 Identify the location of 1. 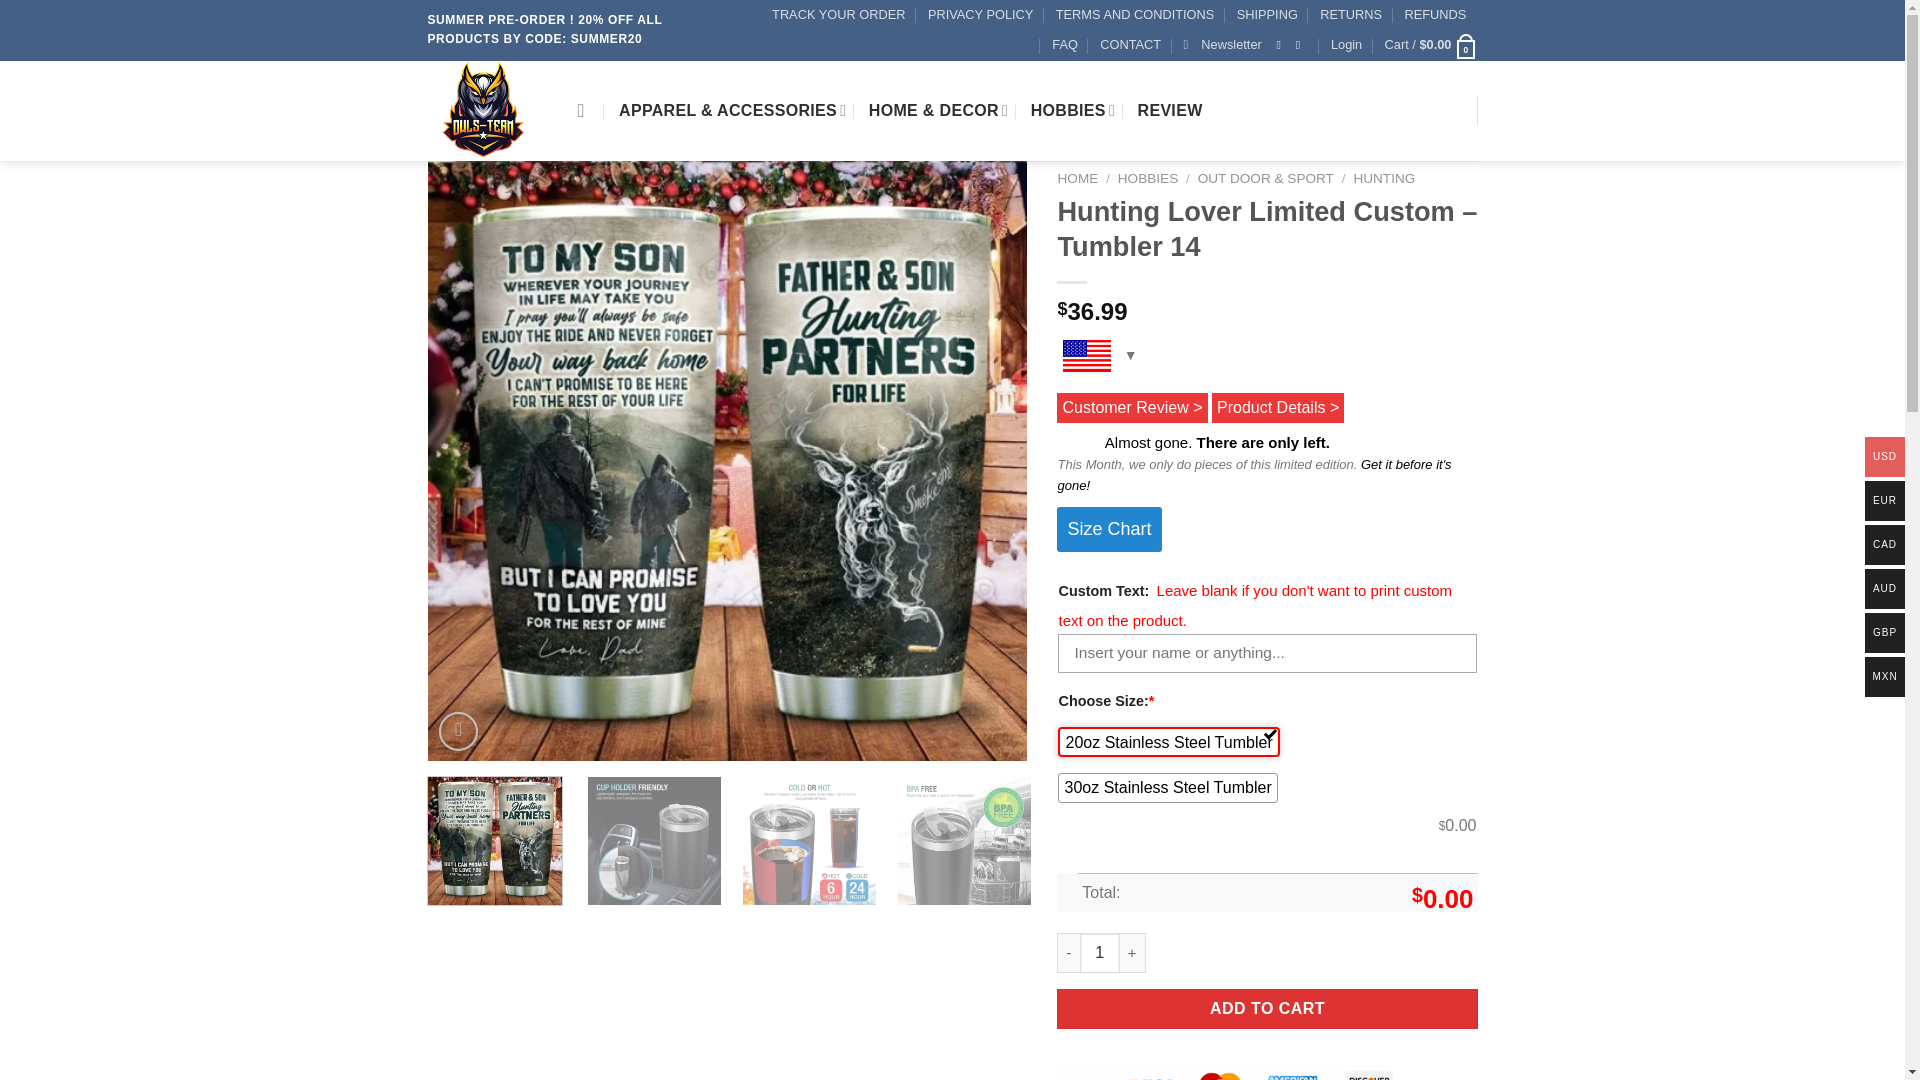
(1099, 953).